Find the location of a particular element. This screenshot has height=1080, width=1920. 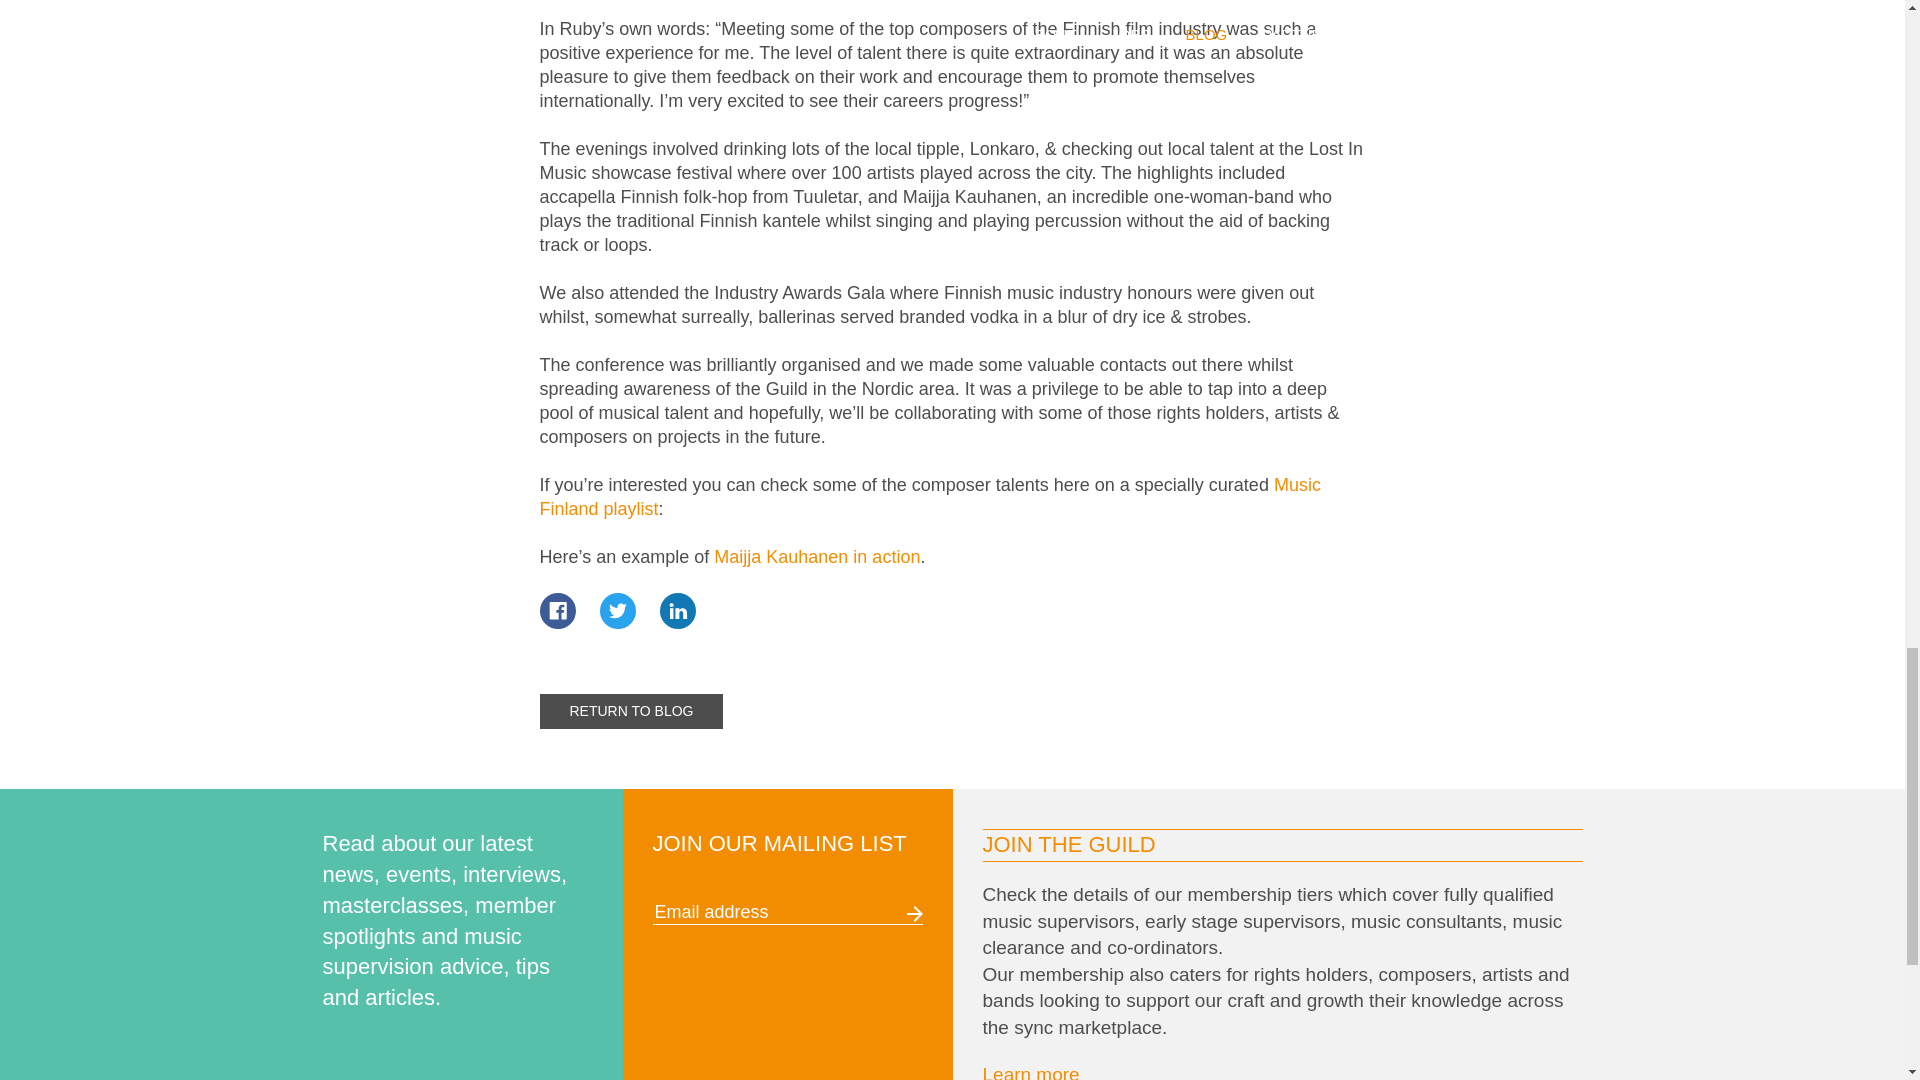

Learn more is located at coordinates (1030, 1072).